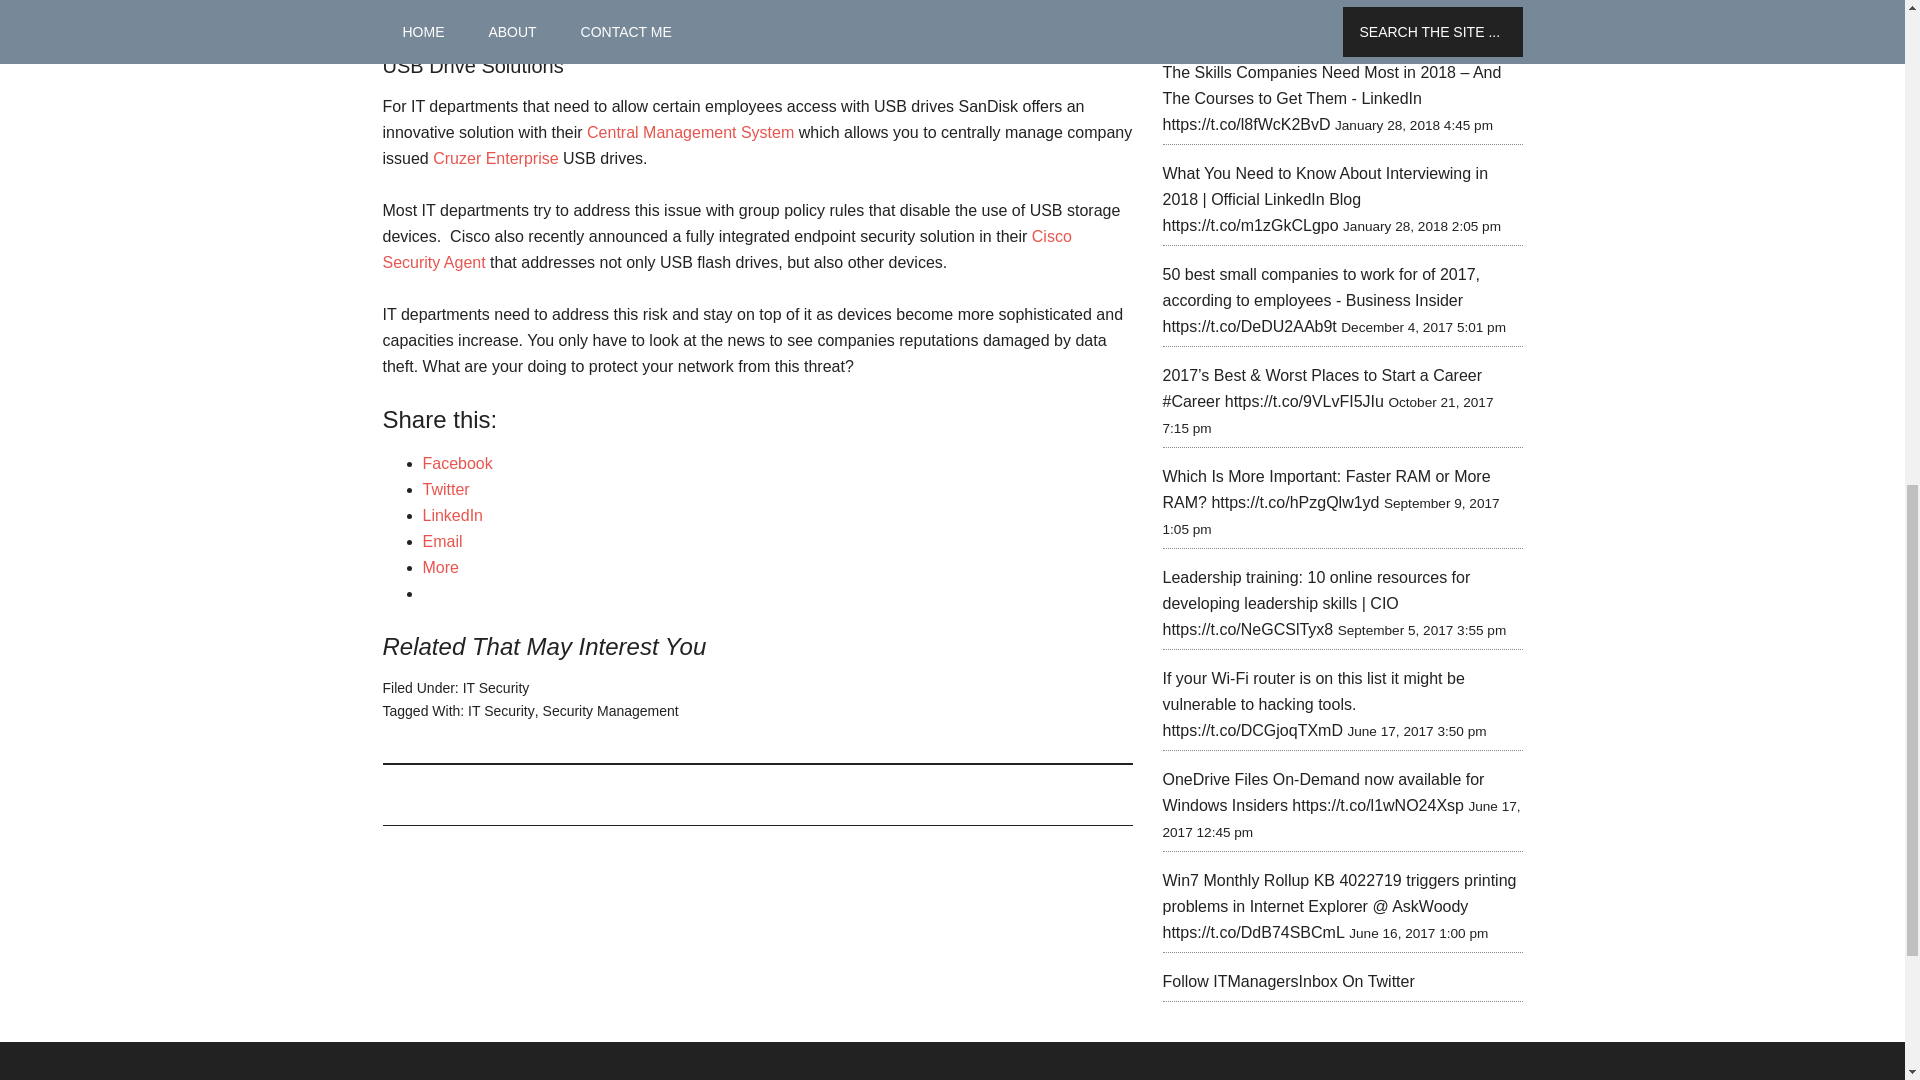 This screenshot has height=1080, width=1920. What do you see at coordinates (690, 132) in the screenshot?
I see `Central Management System` at bounding box center [690, 132].